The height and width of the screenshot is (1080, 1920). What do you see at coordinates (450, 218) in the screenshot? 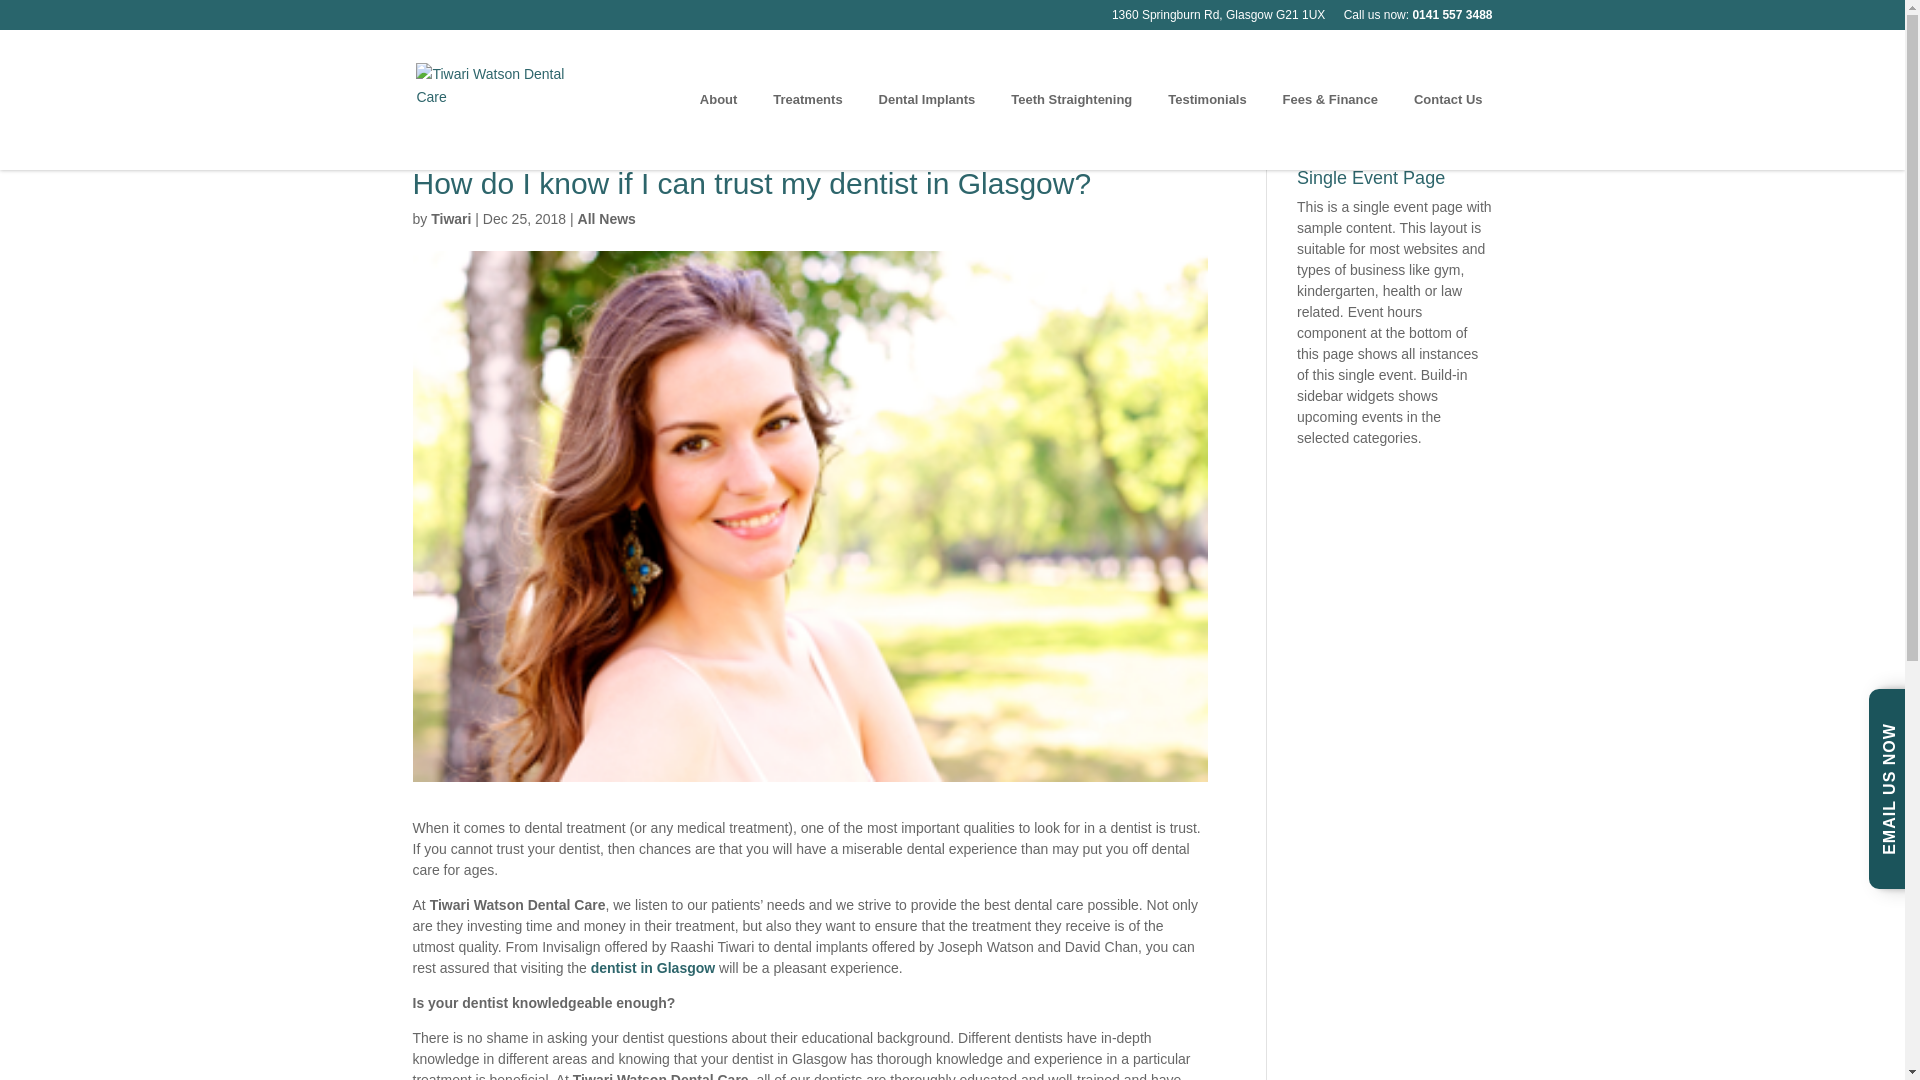
I see `Posts by Tiwari` at bounding box center [450, 218].